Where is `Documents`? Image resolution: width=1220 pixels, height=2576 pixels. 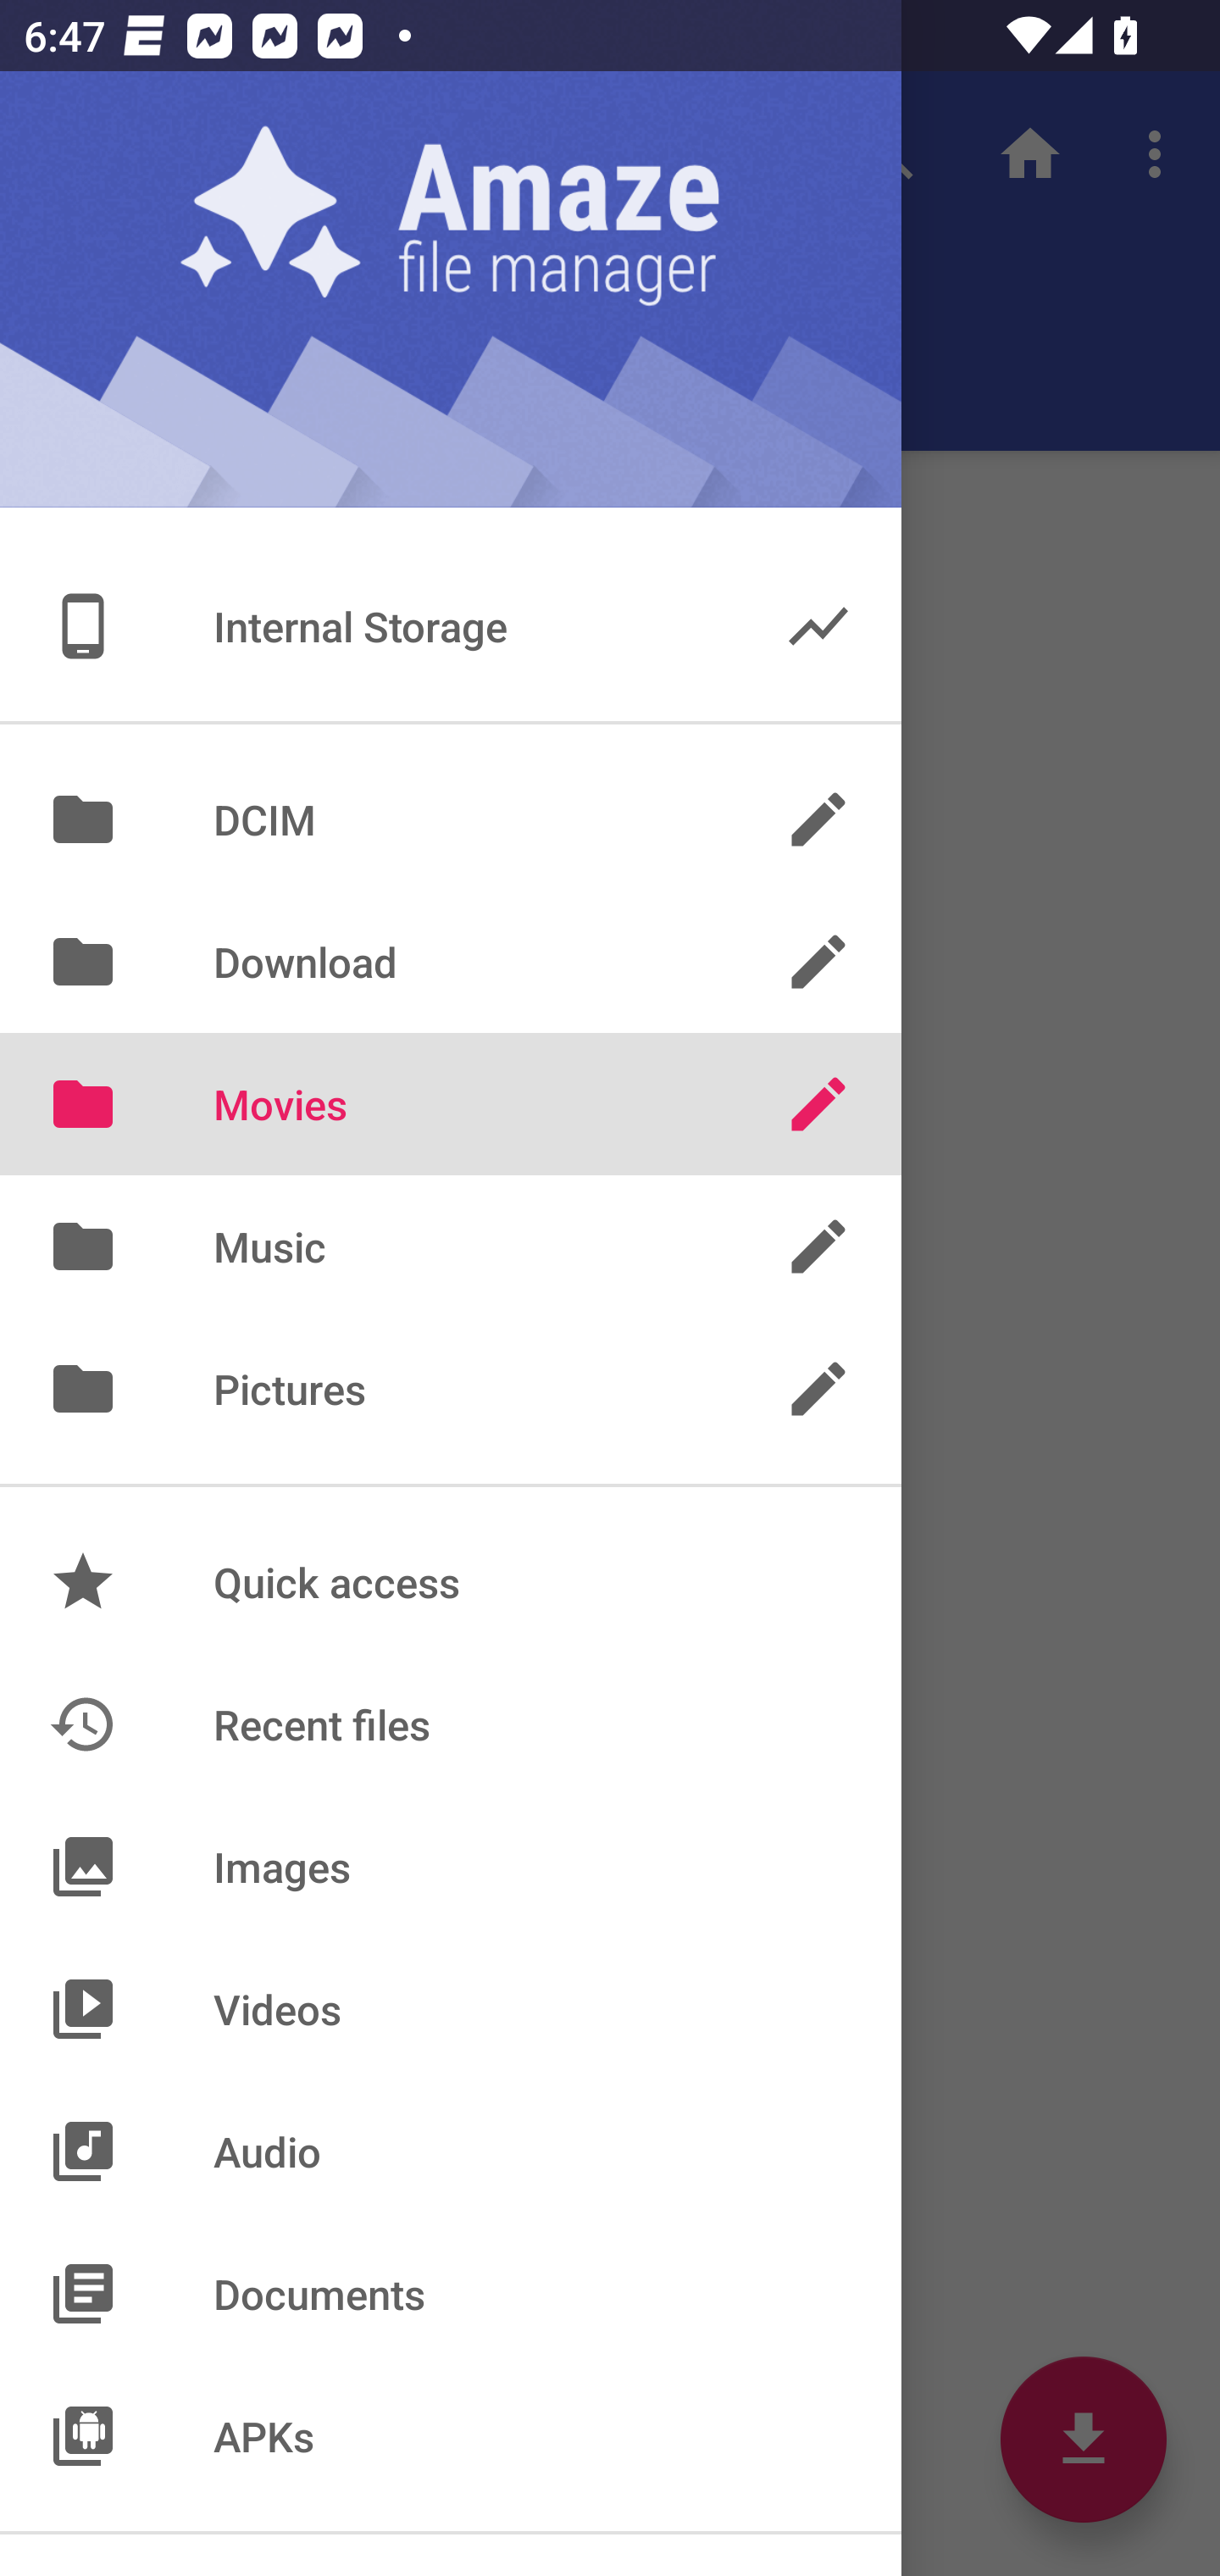
Documents is located at coordinates (451, 2293).